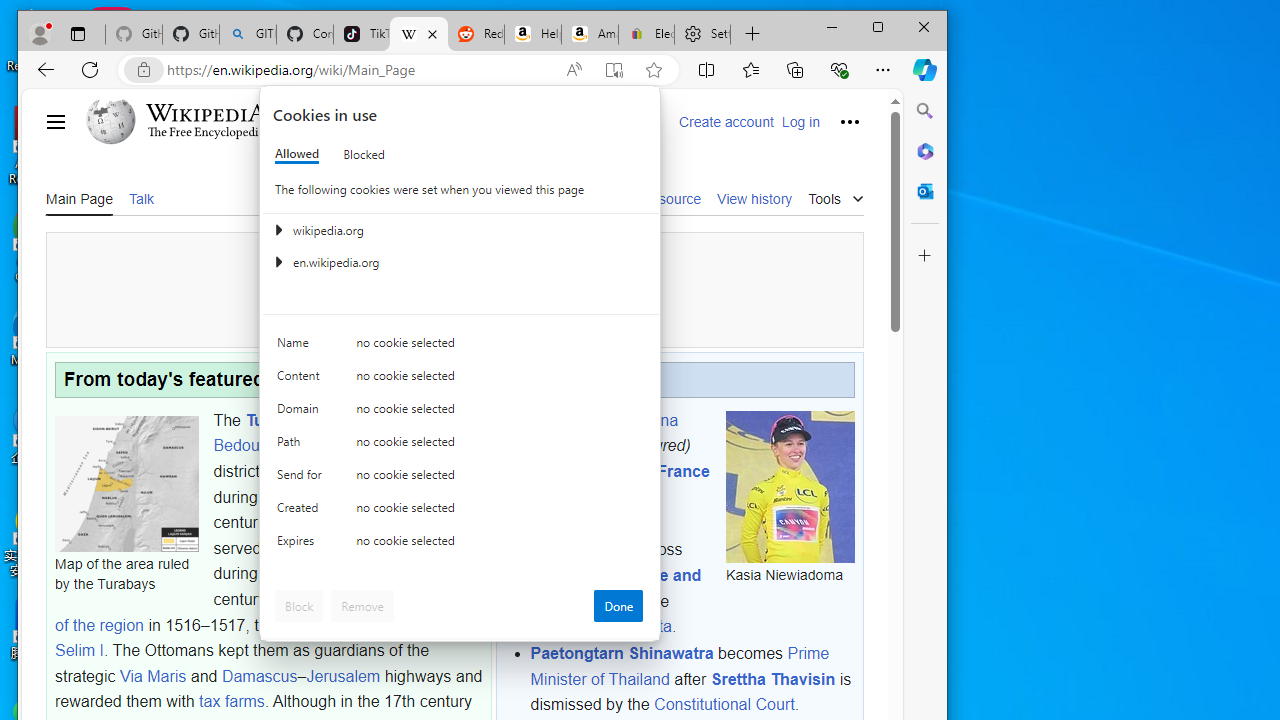 This screenshot has width=1280, height=720. What do you see at coordinates (302, 479) in the screenshot?
I see `Send for` at bounding box center [302, 479].